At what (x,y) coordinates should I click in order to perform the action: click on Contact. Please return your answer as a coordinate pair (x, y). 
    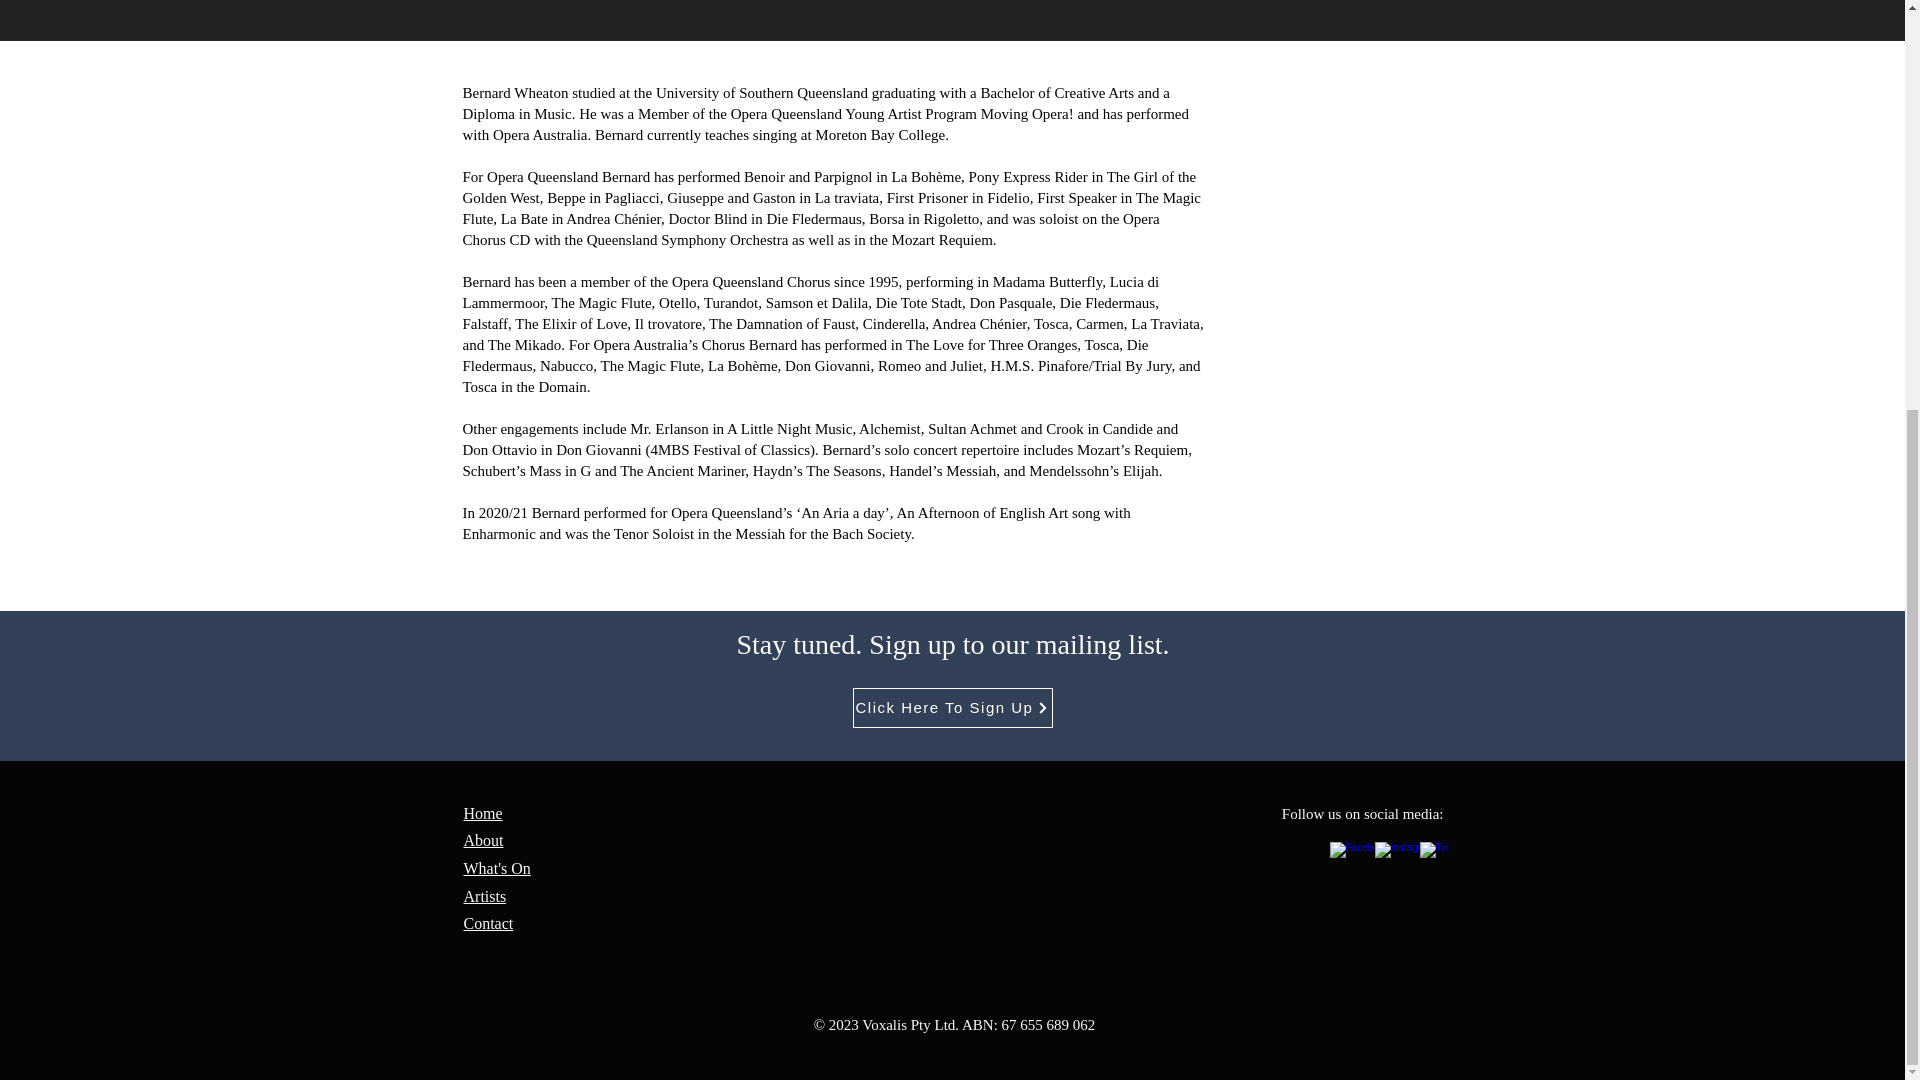
    Looking at the image, I should click on (489, 923).